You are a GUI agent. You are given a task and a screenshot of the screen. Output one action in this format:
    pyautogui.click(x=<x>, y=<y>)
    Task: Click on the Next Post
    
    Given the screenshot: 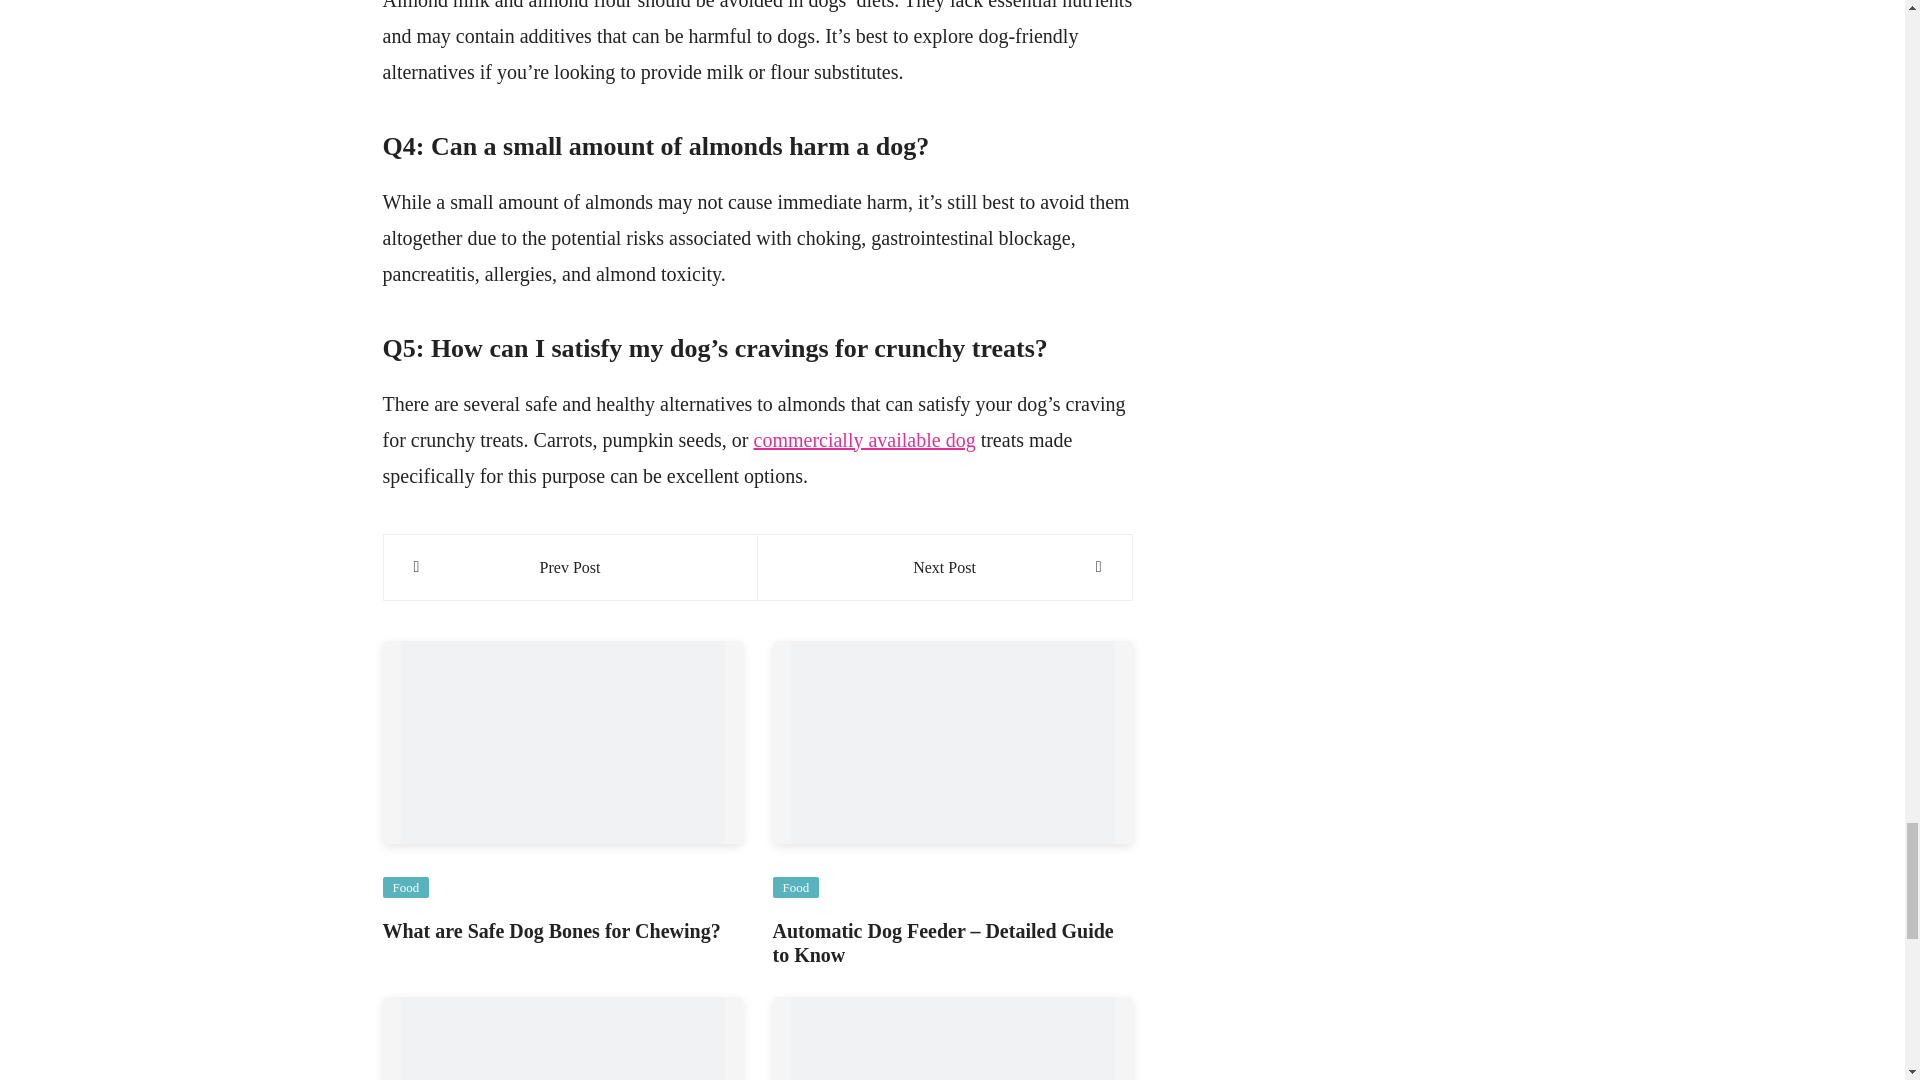 What is the action you would take?
    pyautogui.click(x=944, y=568)
    